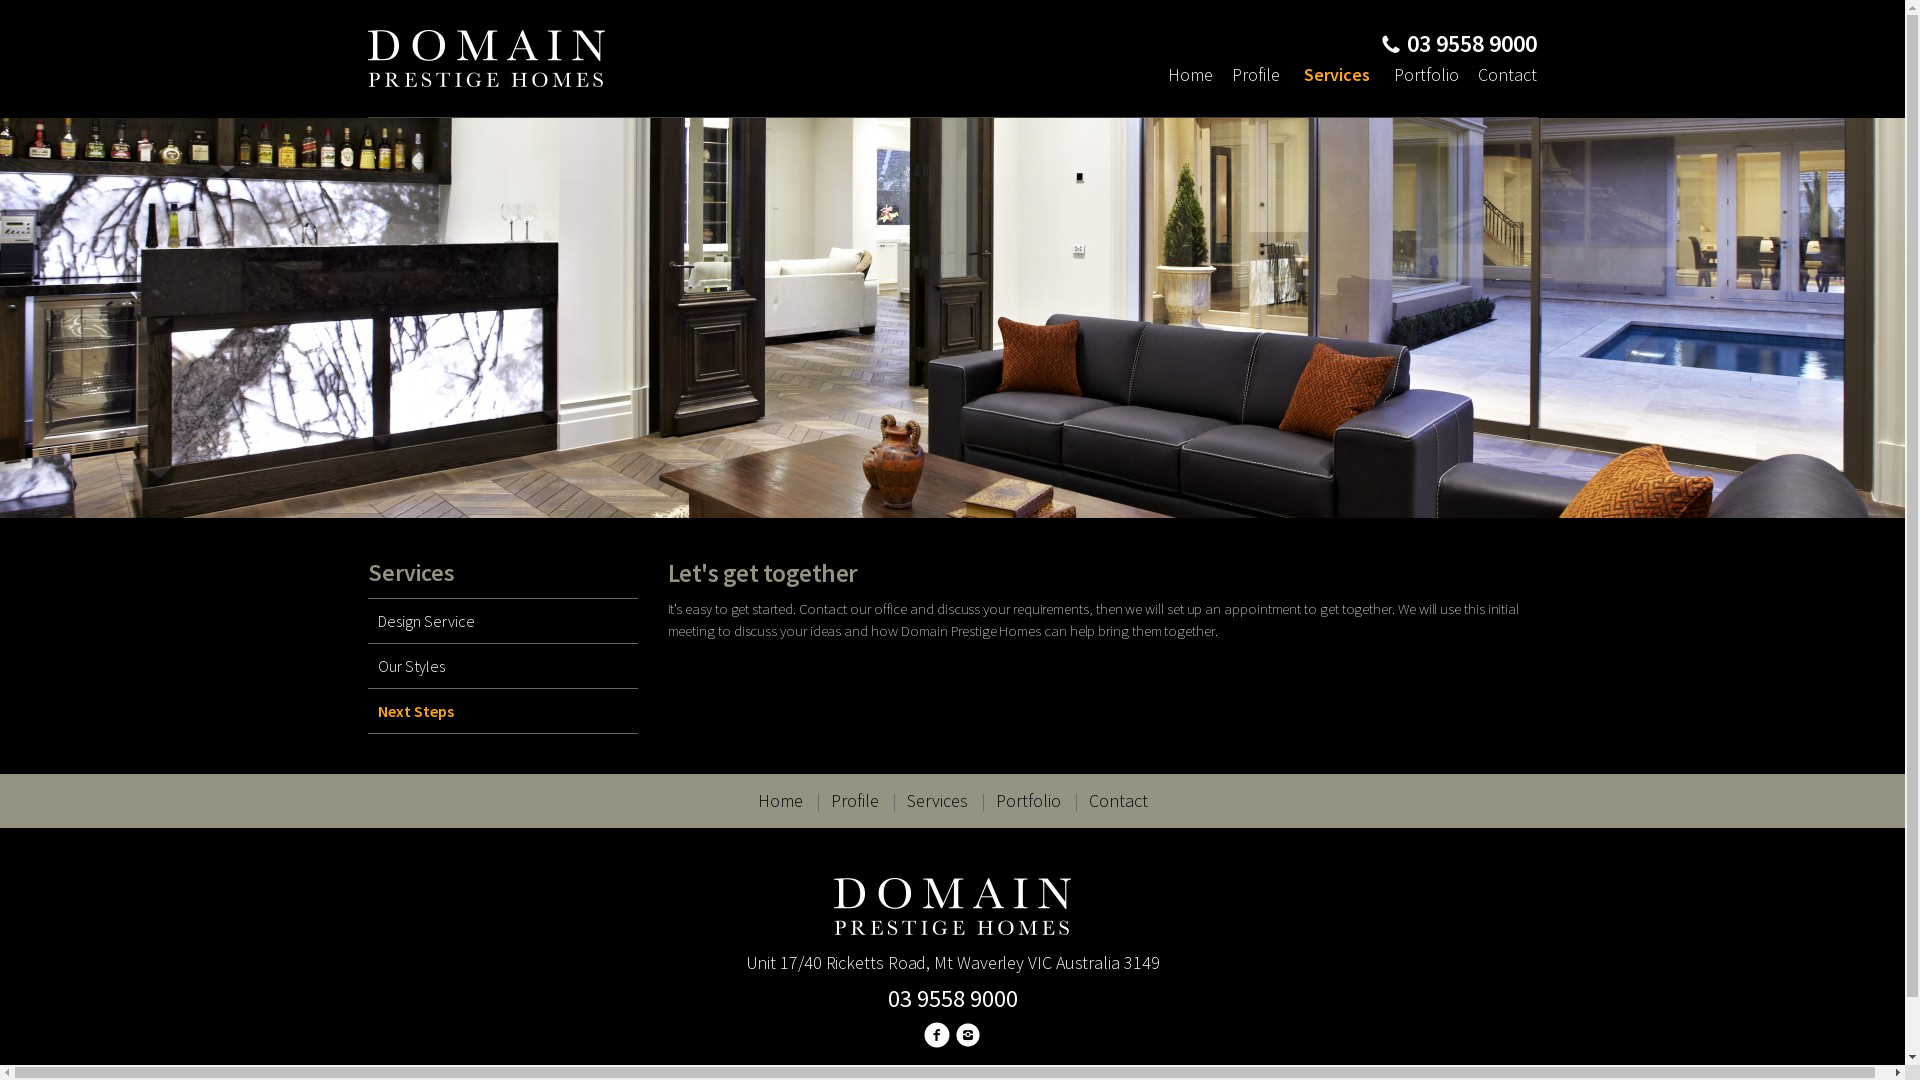  I want to click on Contact, so click(1118, 801).